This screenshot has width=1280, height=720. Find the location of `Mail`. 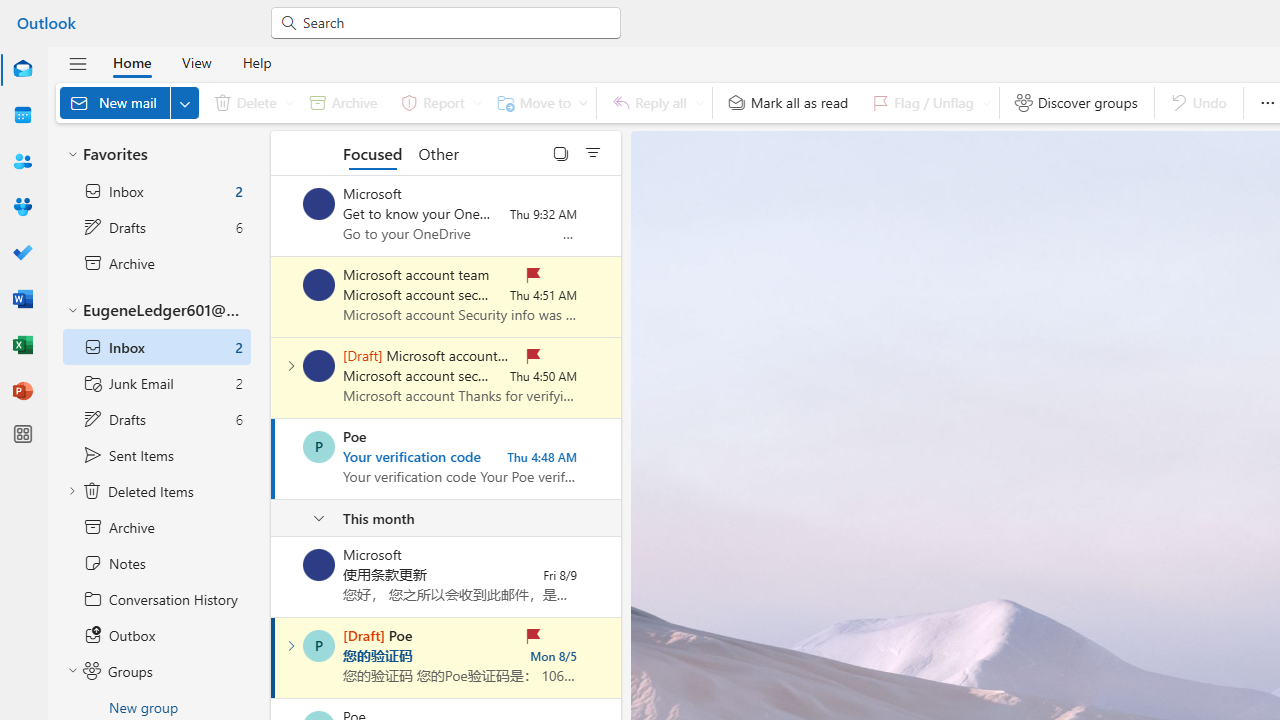

Mail is located at coordinates (22, 70).